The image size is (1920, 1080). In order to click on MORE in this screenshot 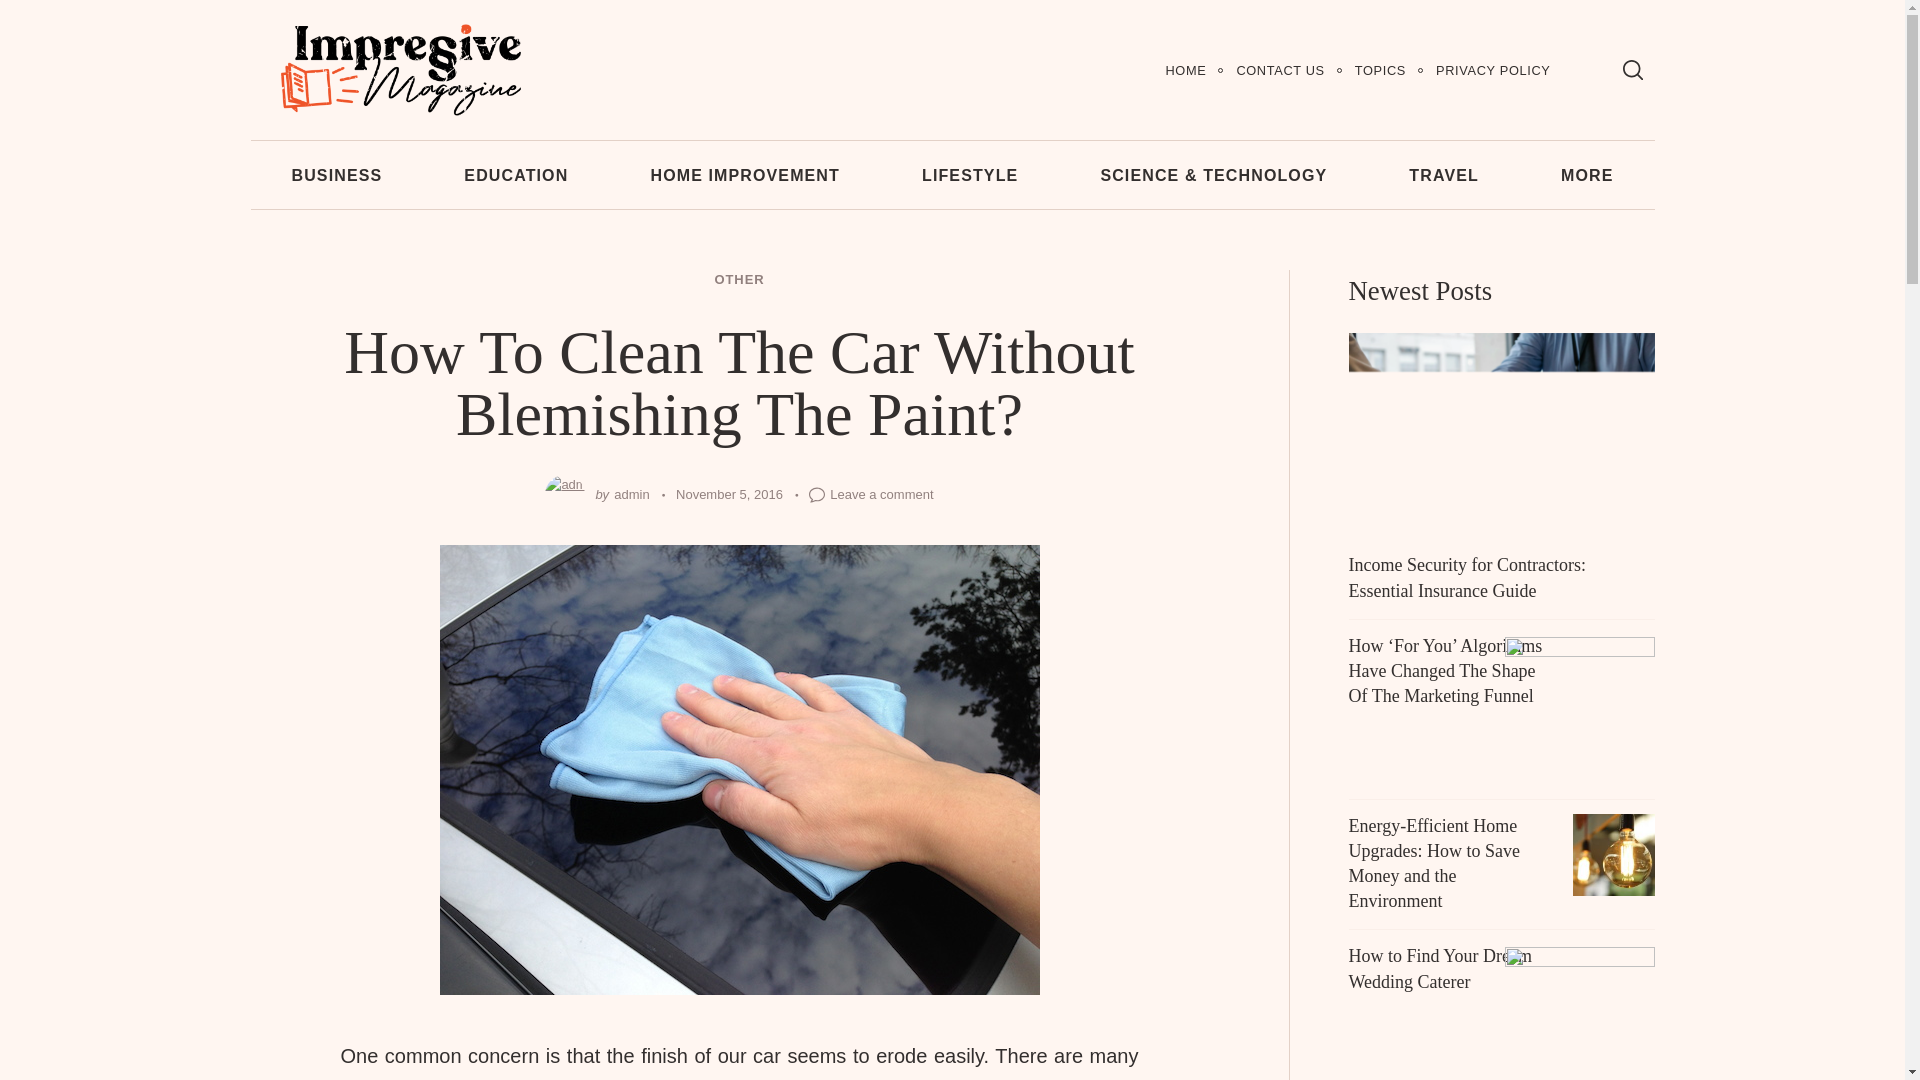, I will do `click(1588, 174)`.